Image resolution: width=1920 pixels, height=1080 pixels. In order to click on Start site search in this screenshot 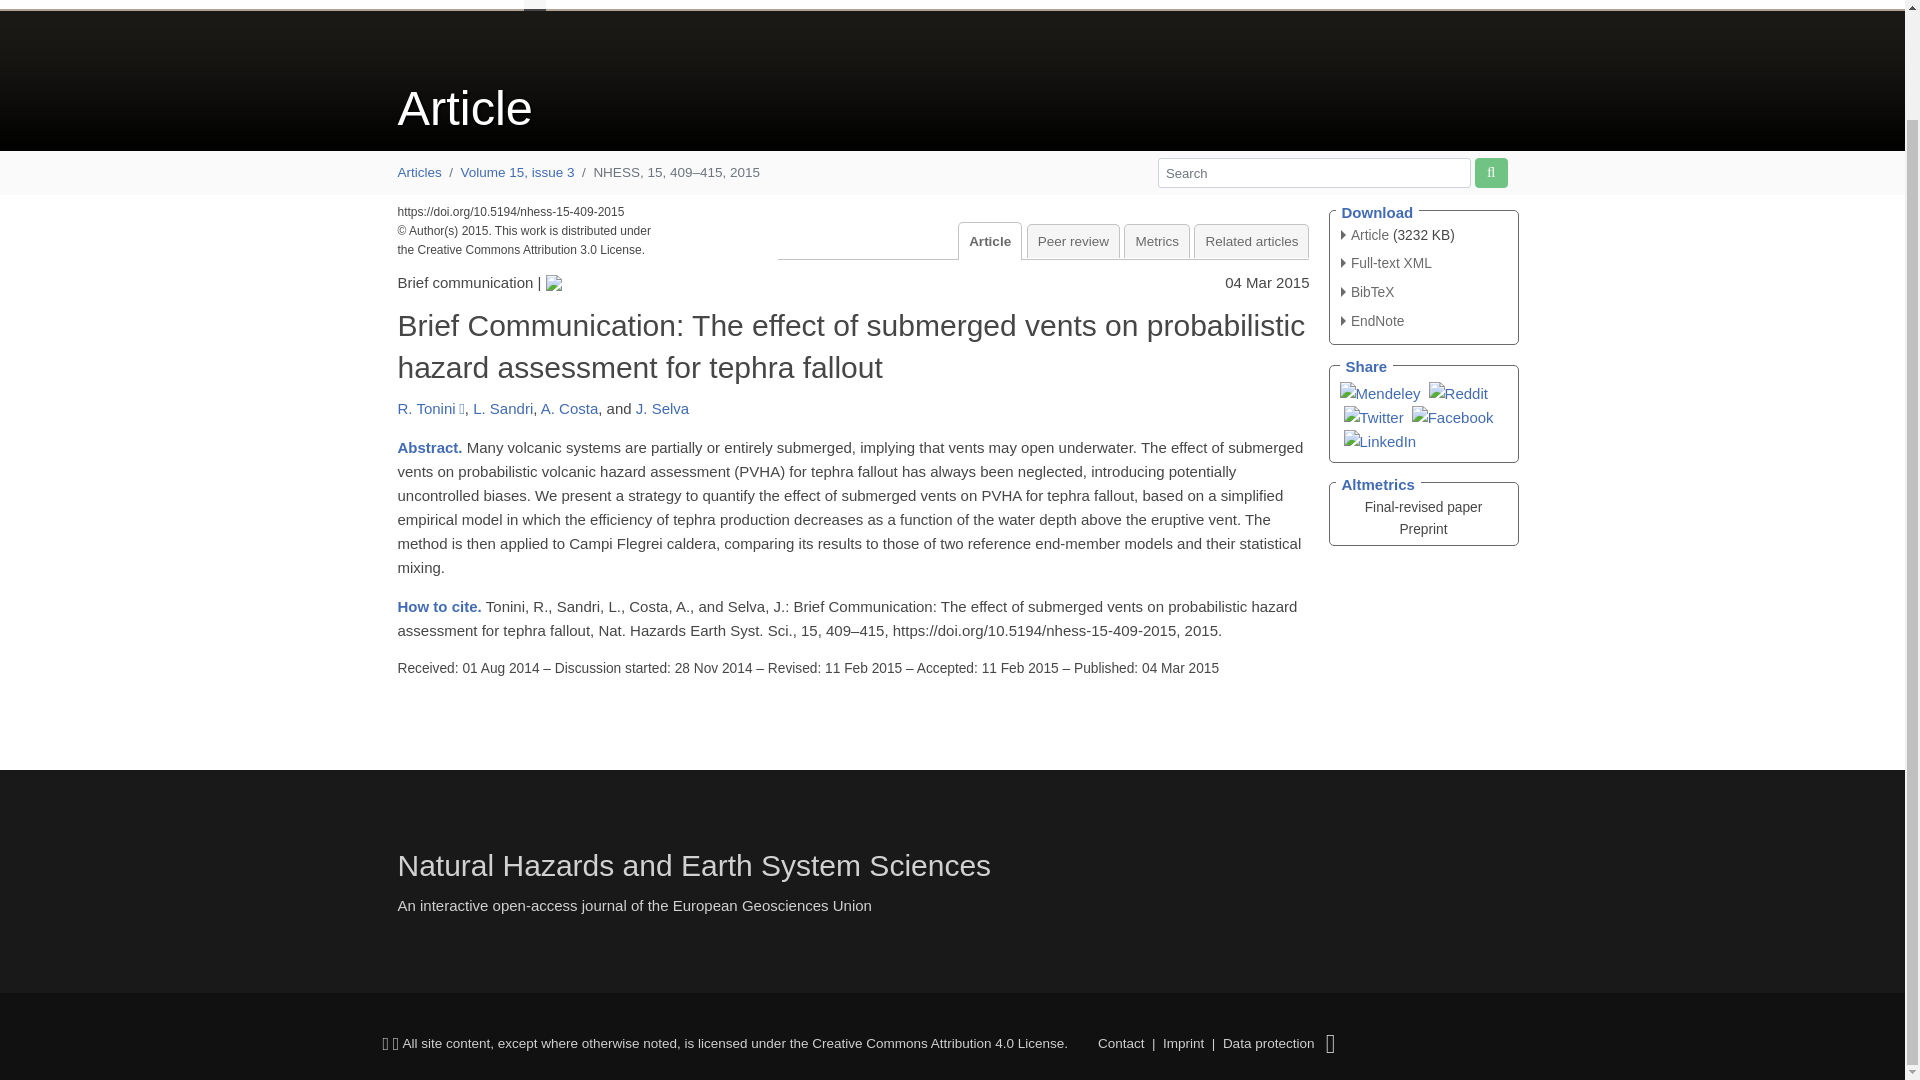, I will do `click(1490, 172)`.